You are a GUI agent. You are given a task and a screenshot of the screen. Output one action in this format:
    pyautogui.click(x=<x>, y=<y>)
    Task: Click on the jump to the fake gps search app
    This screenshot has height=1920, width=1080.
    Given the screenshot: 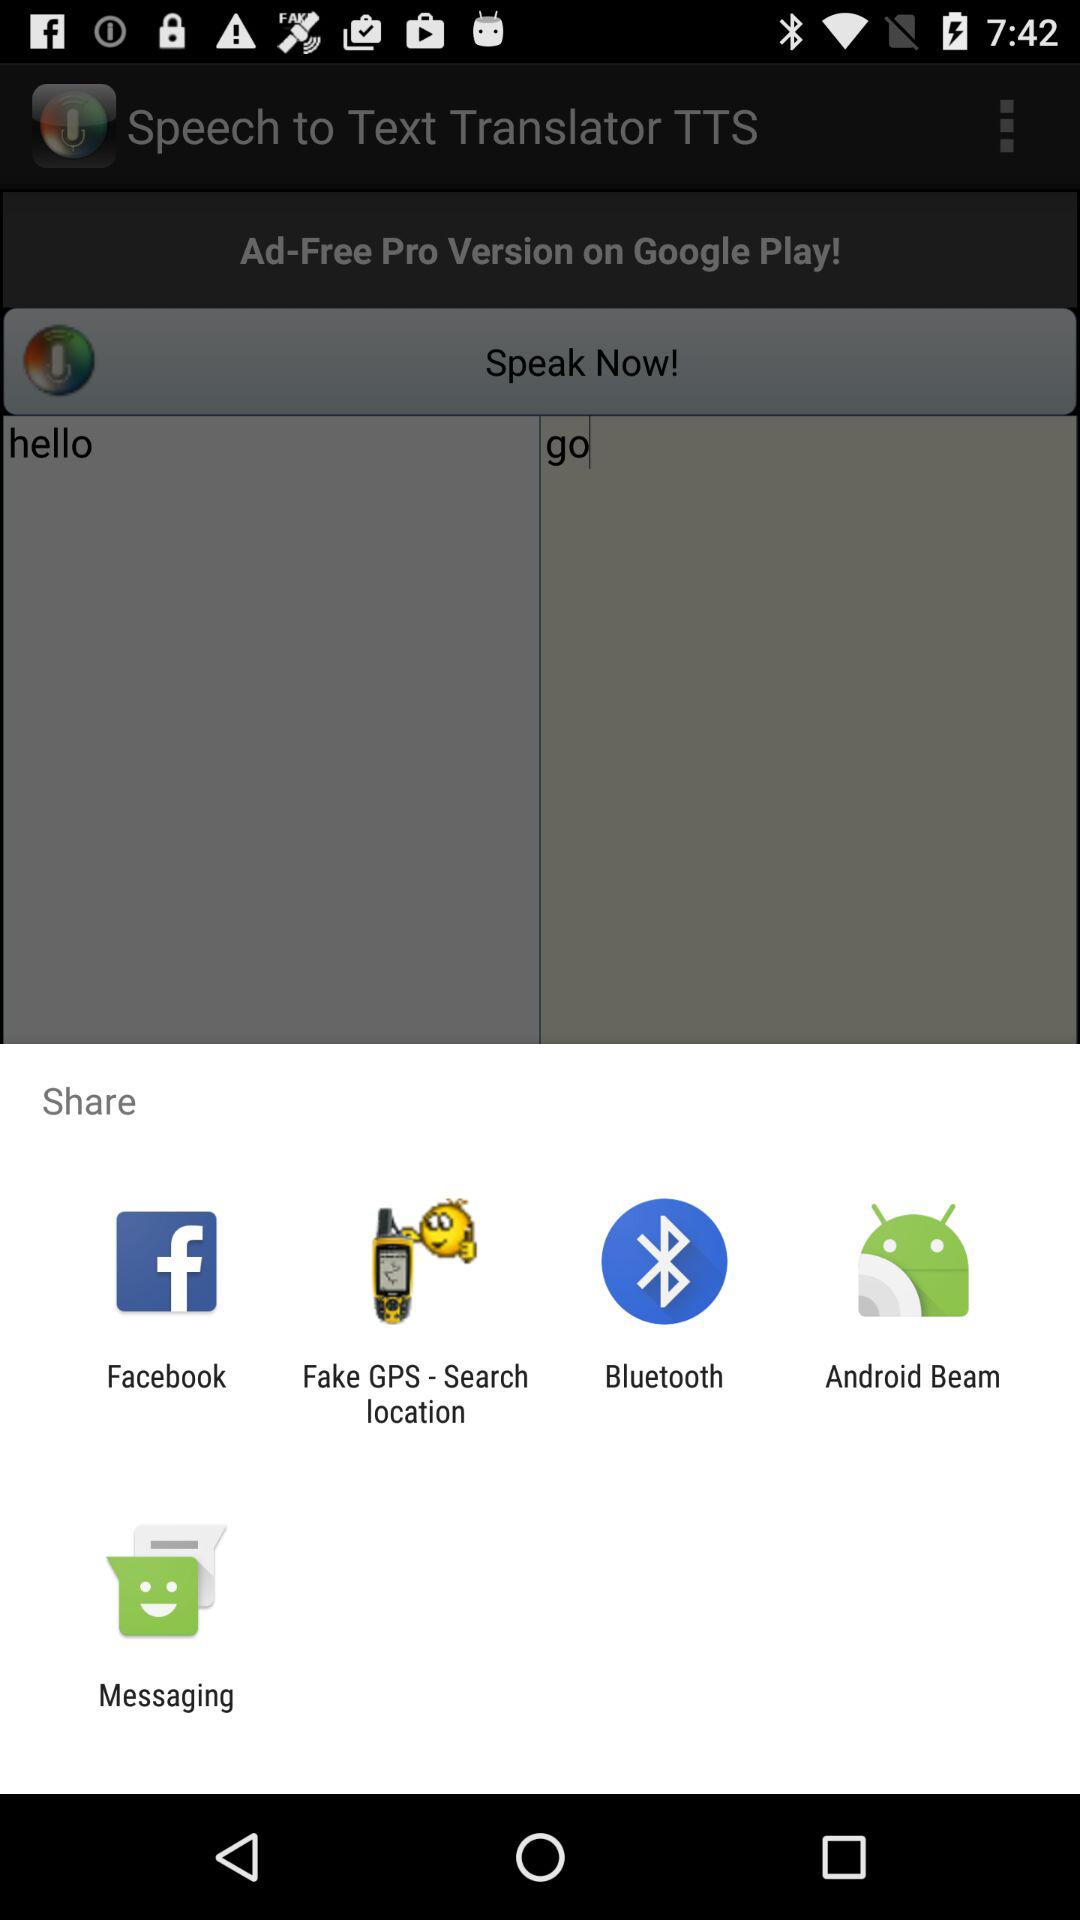 What is the action you would take?
    pyautogui.click(x=415, y=1393)
    